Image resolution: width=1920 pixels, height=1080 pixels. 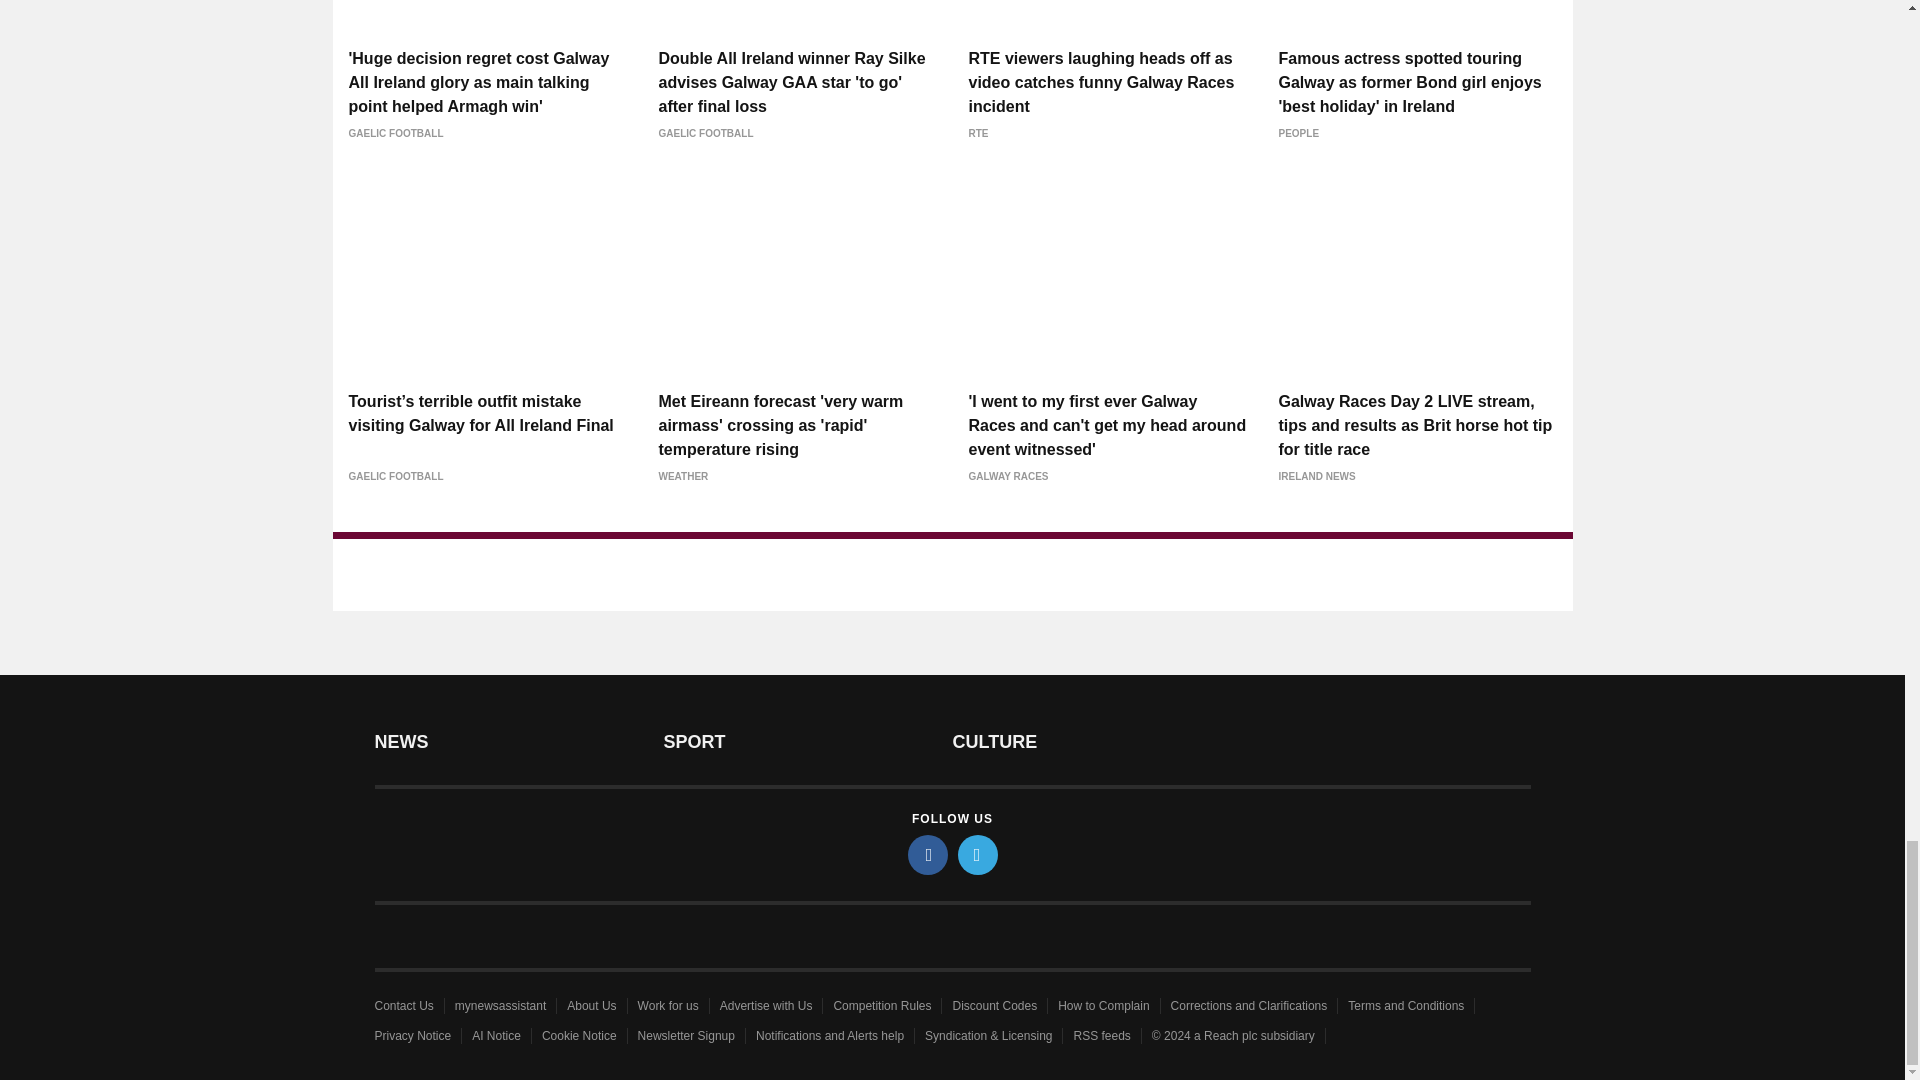 What do you see at coordinates (928, 854) in the screenshot?
I see `facebook` at bounding box center [928, 854].